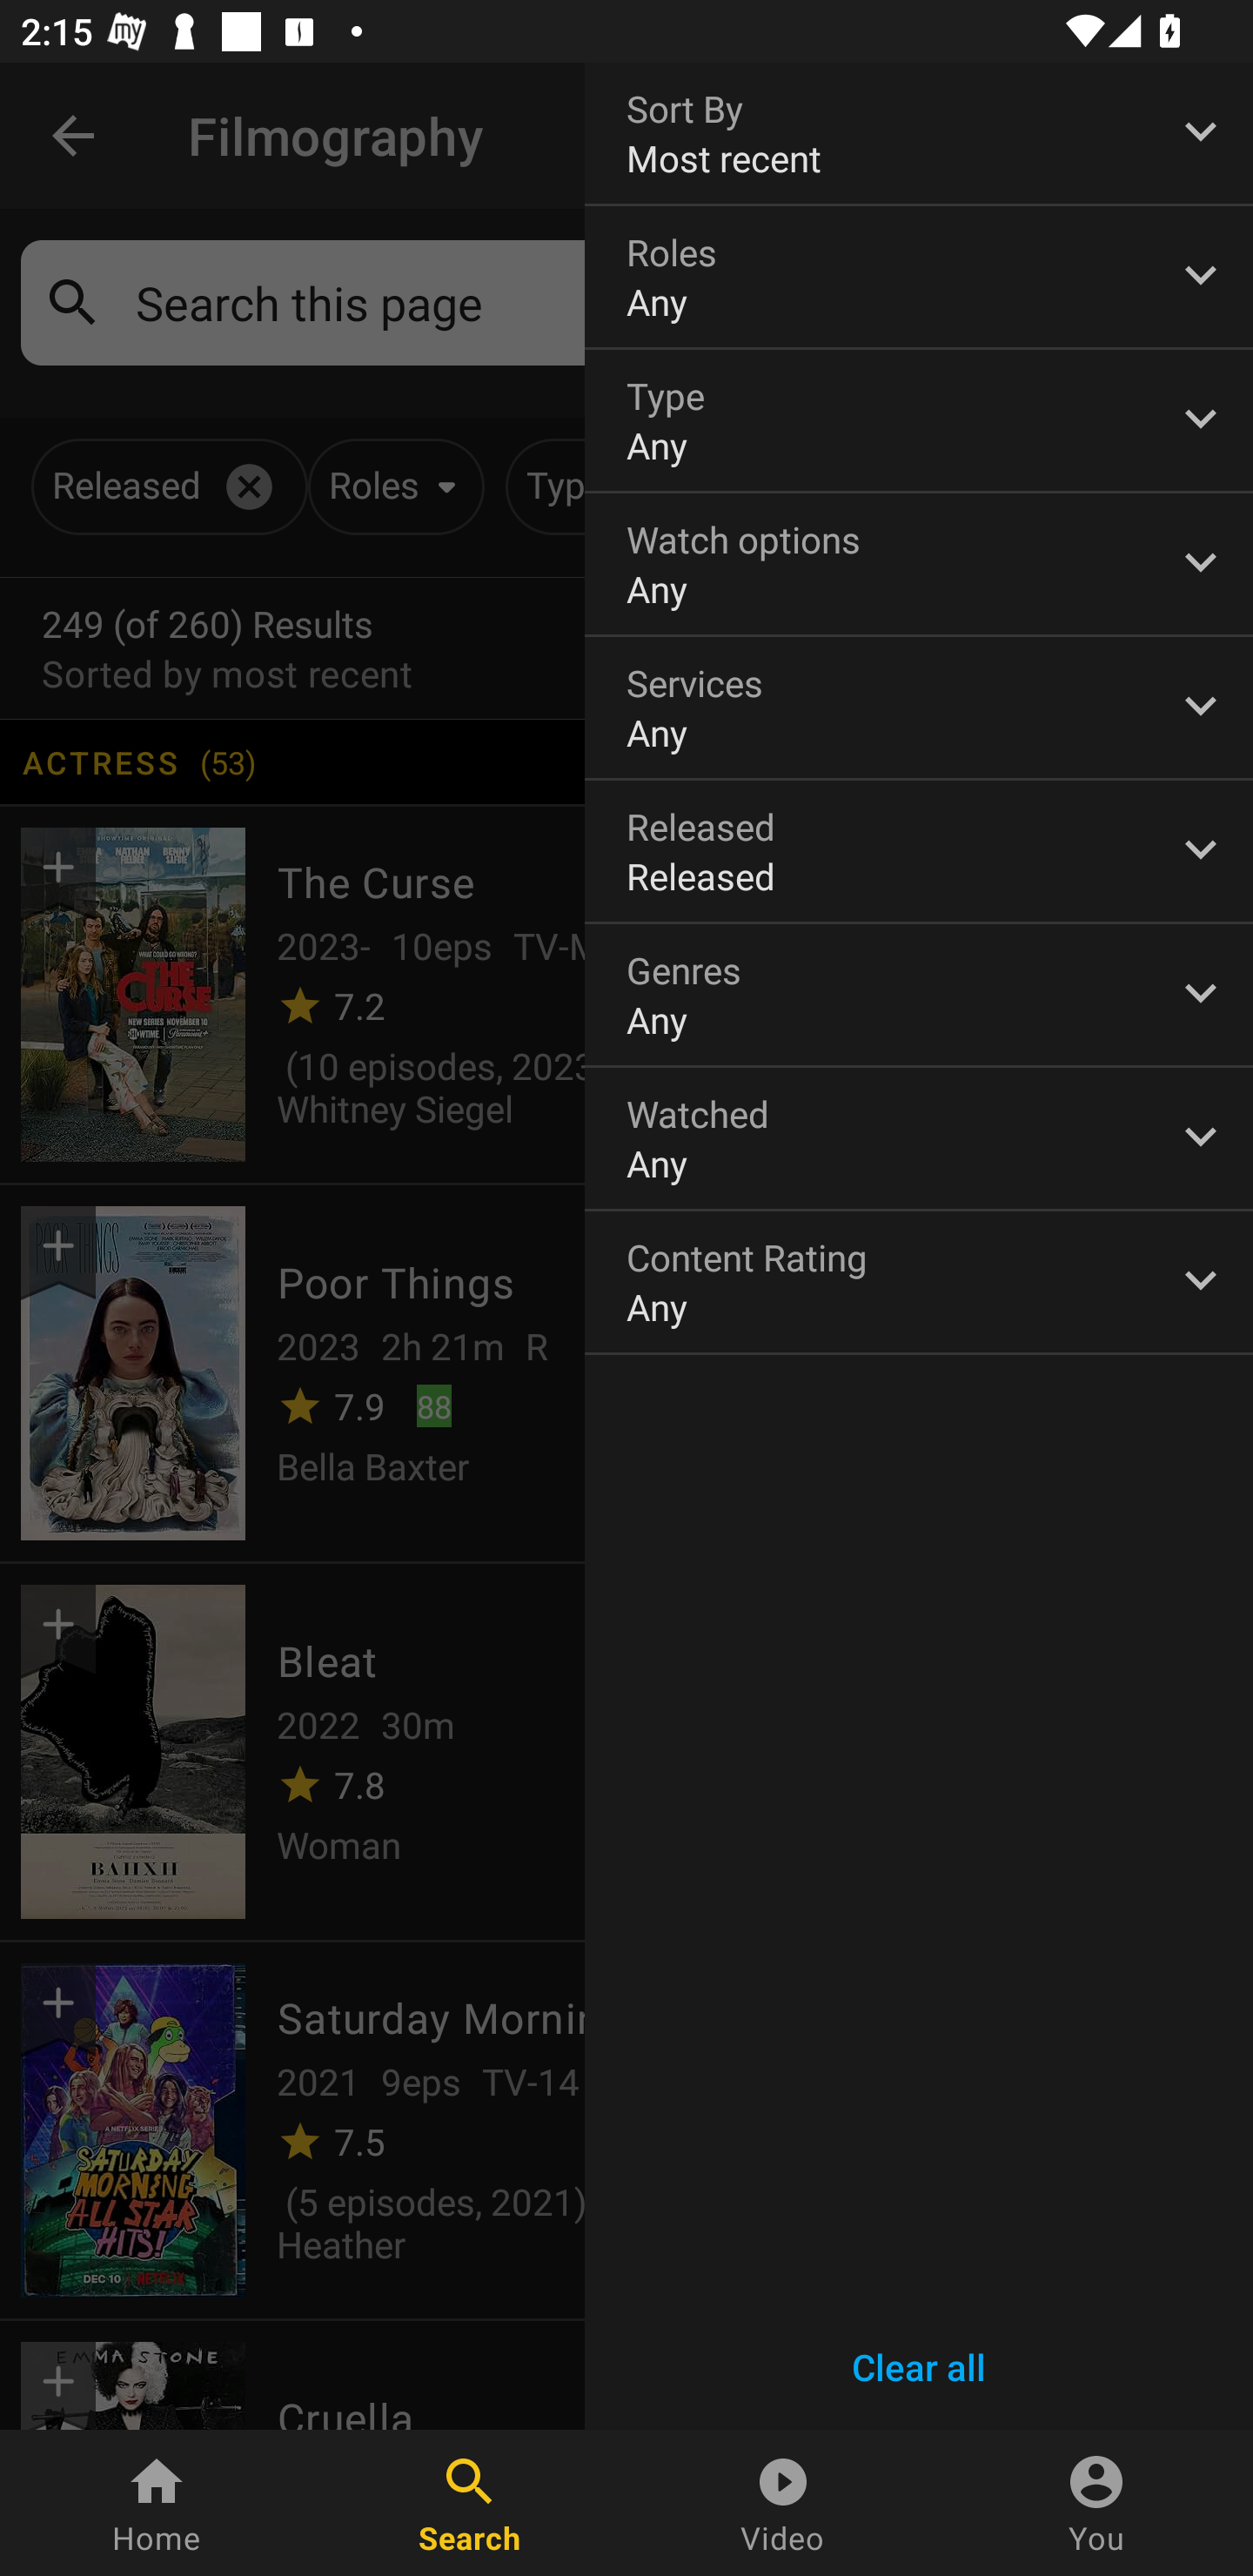 The height and width of the screenshot is (2576, 1253). Describe the element at coordinates (919, 564) in the screenshot. I see `Watch options Any` at that location.